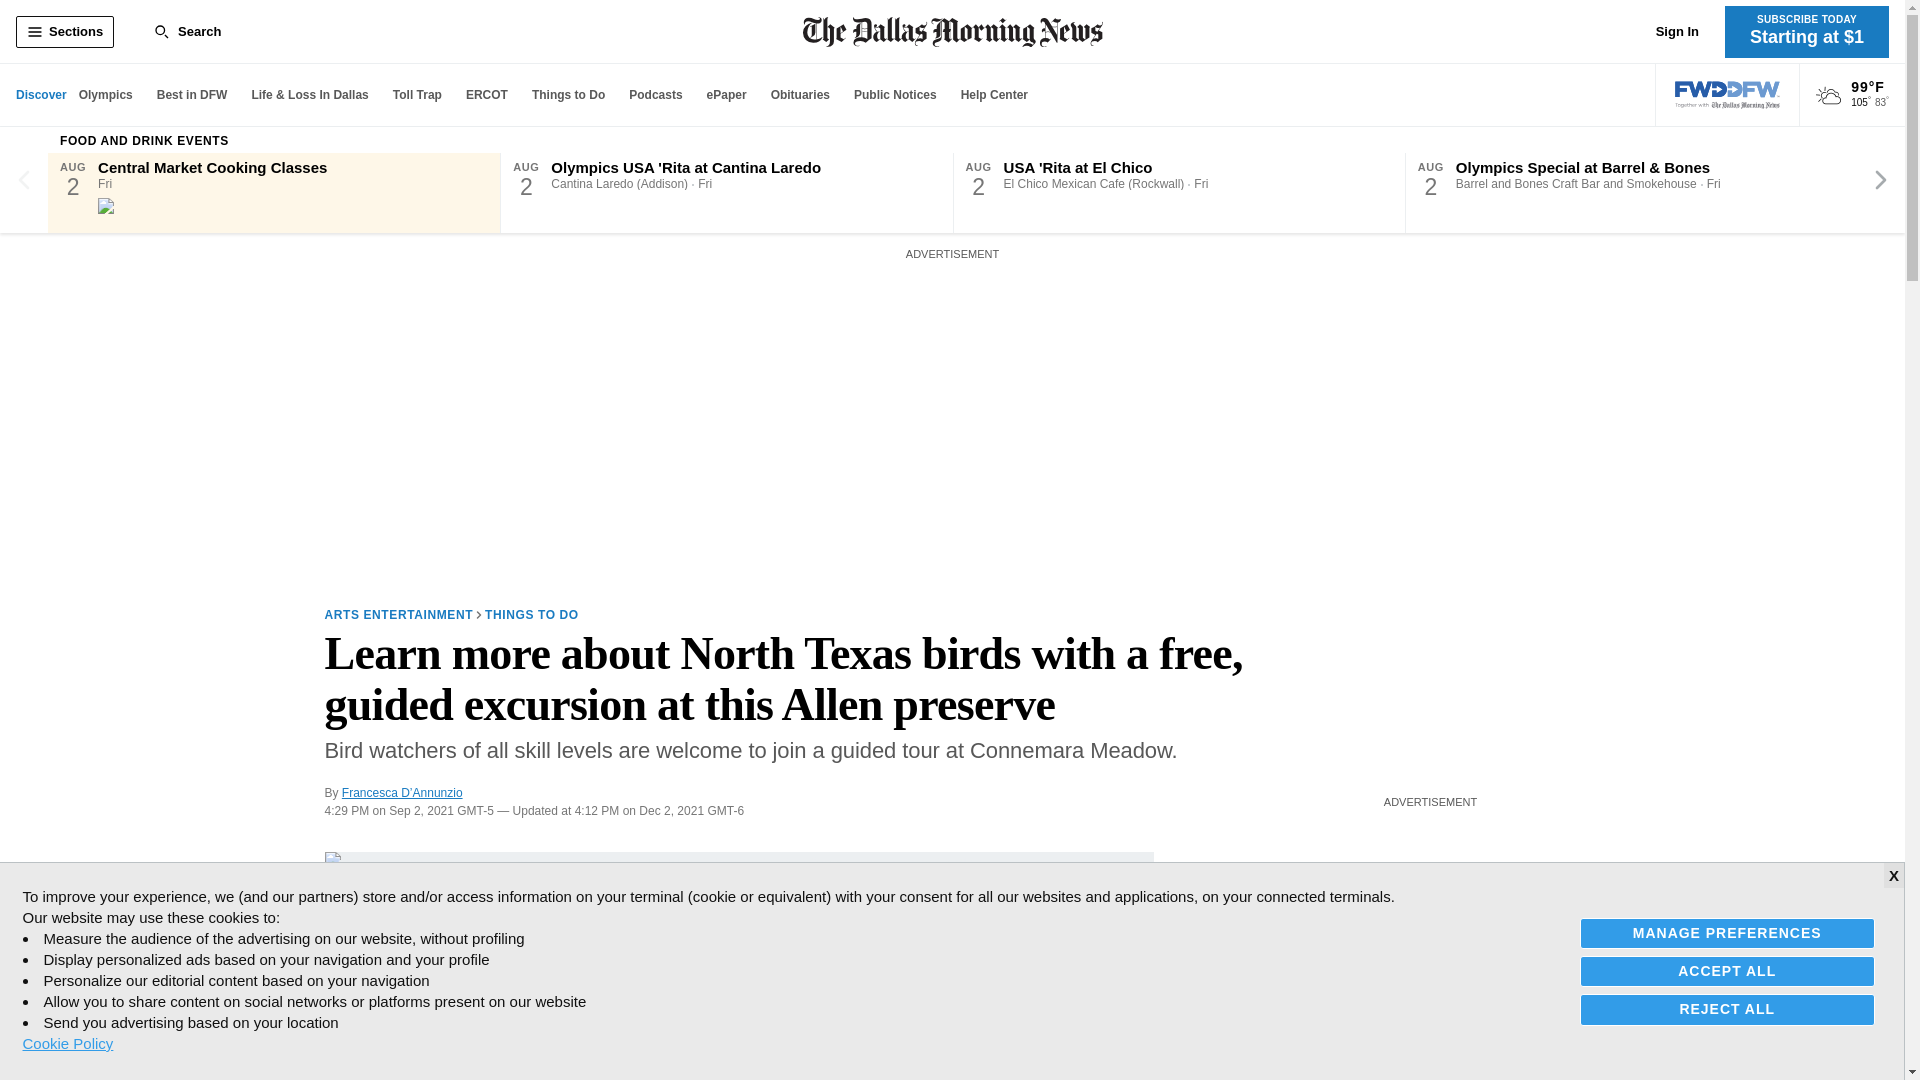 The image size is (1920, 1080). I want to click on FWD DFW, Together with The Dallas Morning News, so click(1728, 95).